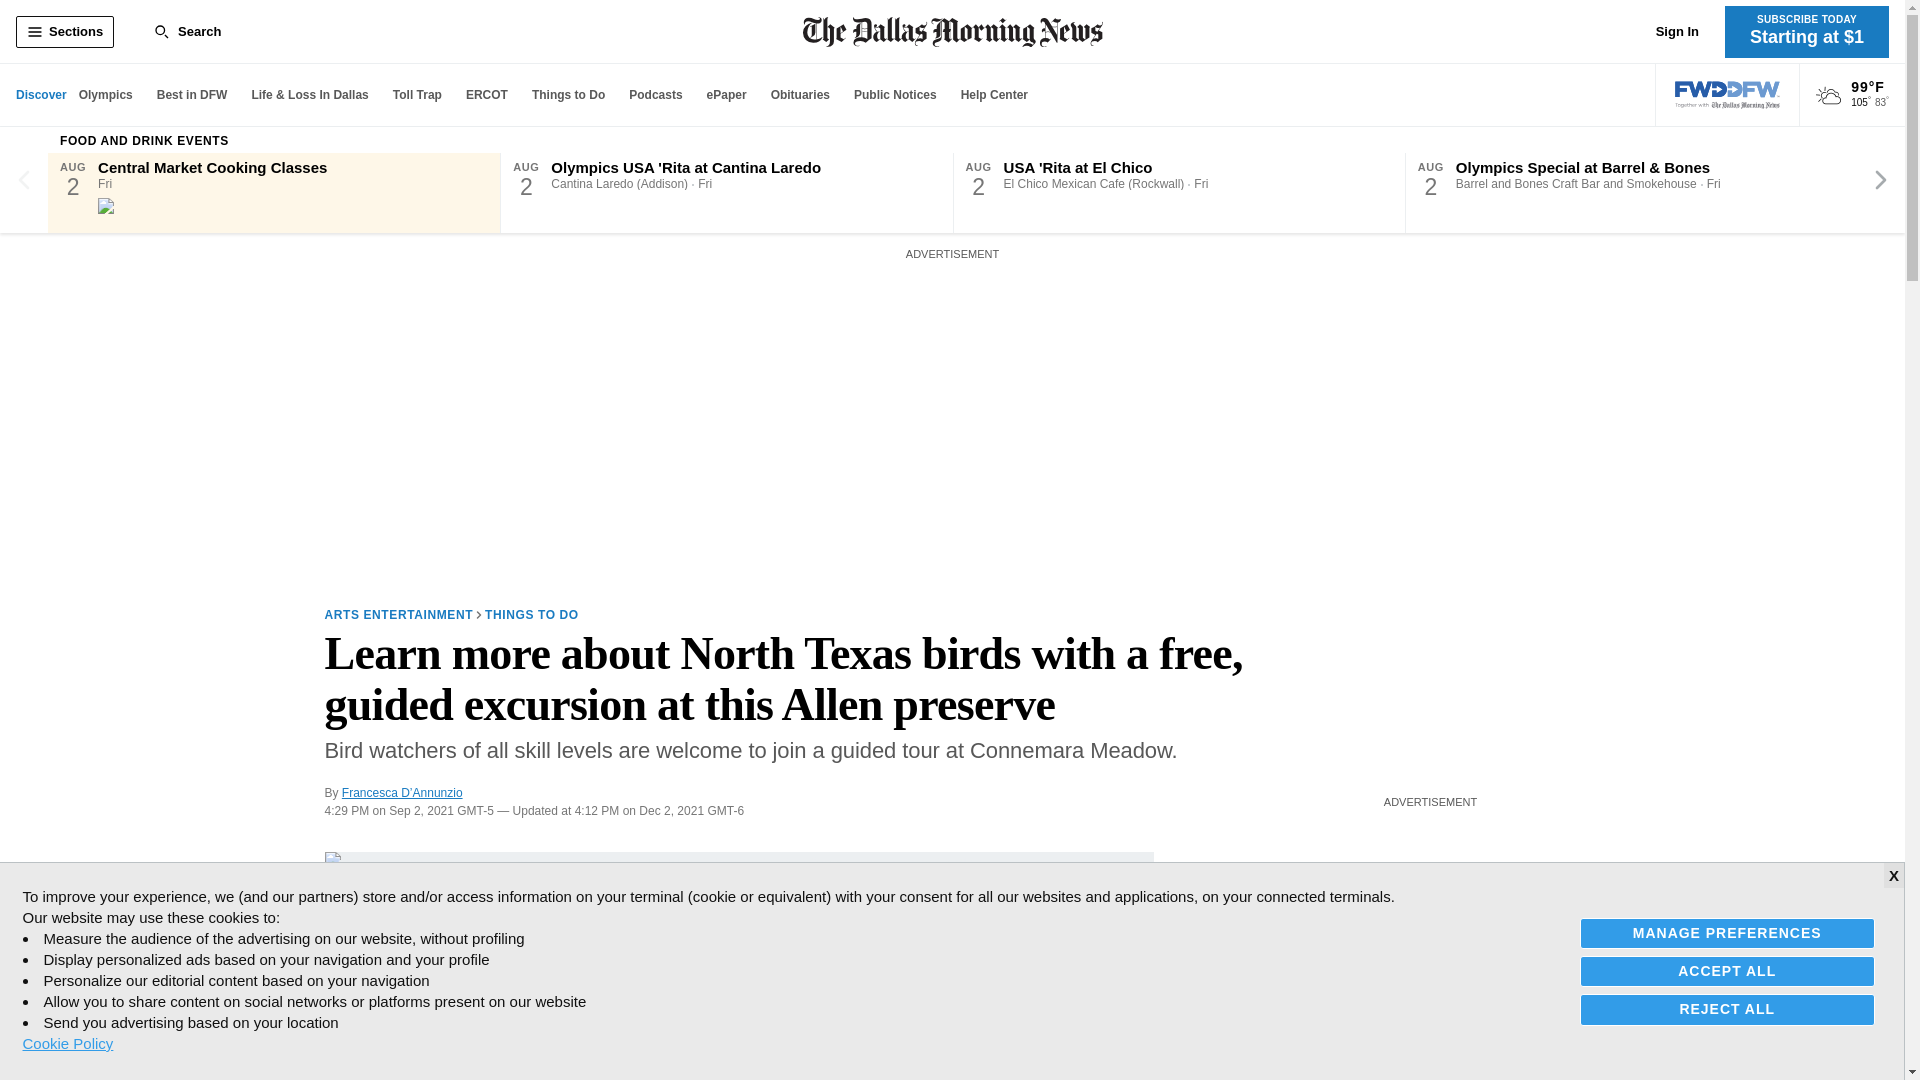 The image size is (1920, 1080). I want to click on FWD DFW, Together with The Dallas Morning News, so click(1728, 95).